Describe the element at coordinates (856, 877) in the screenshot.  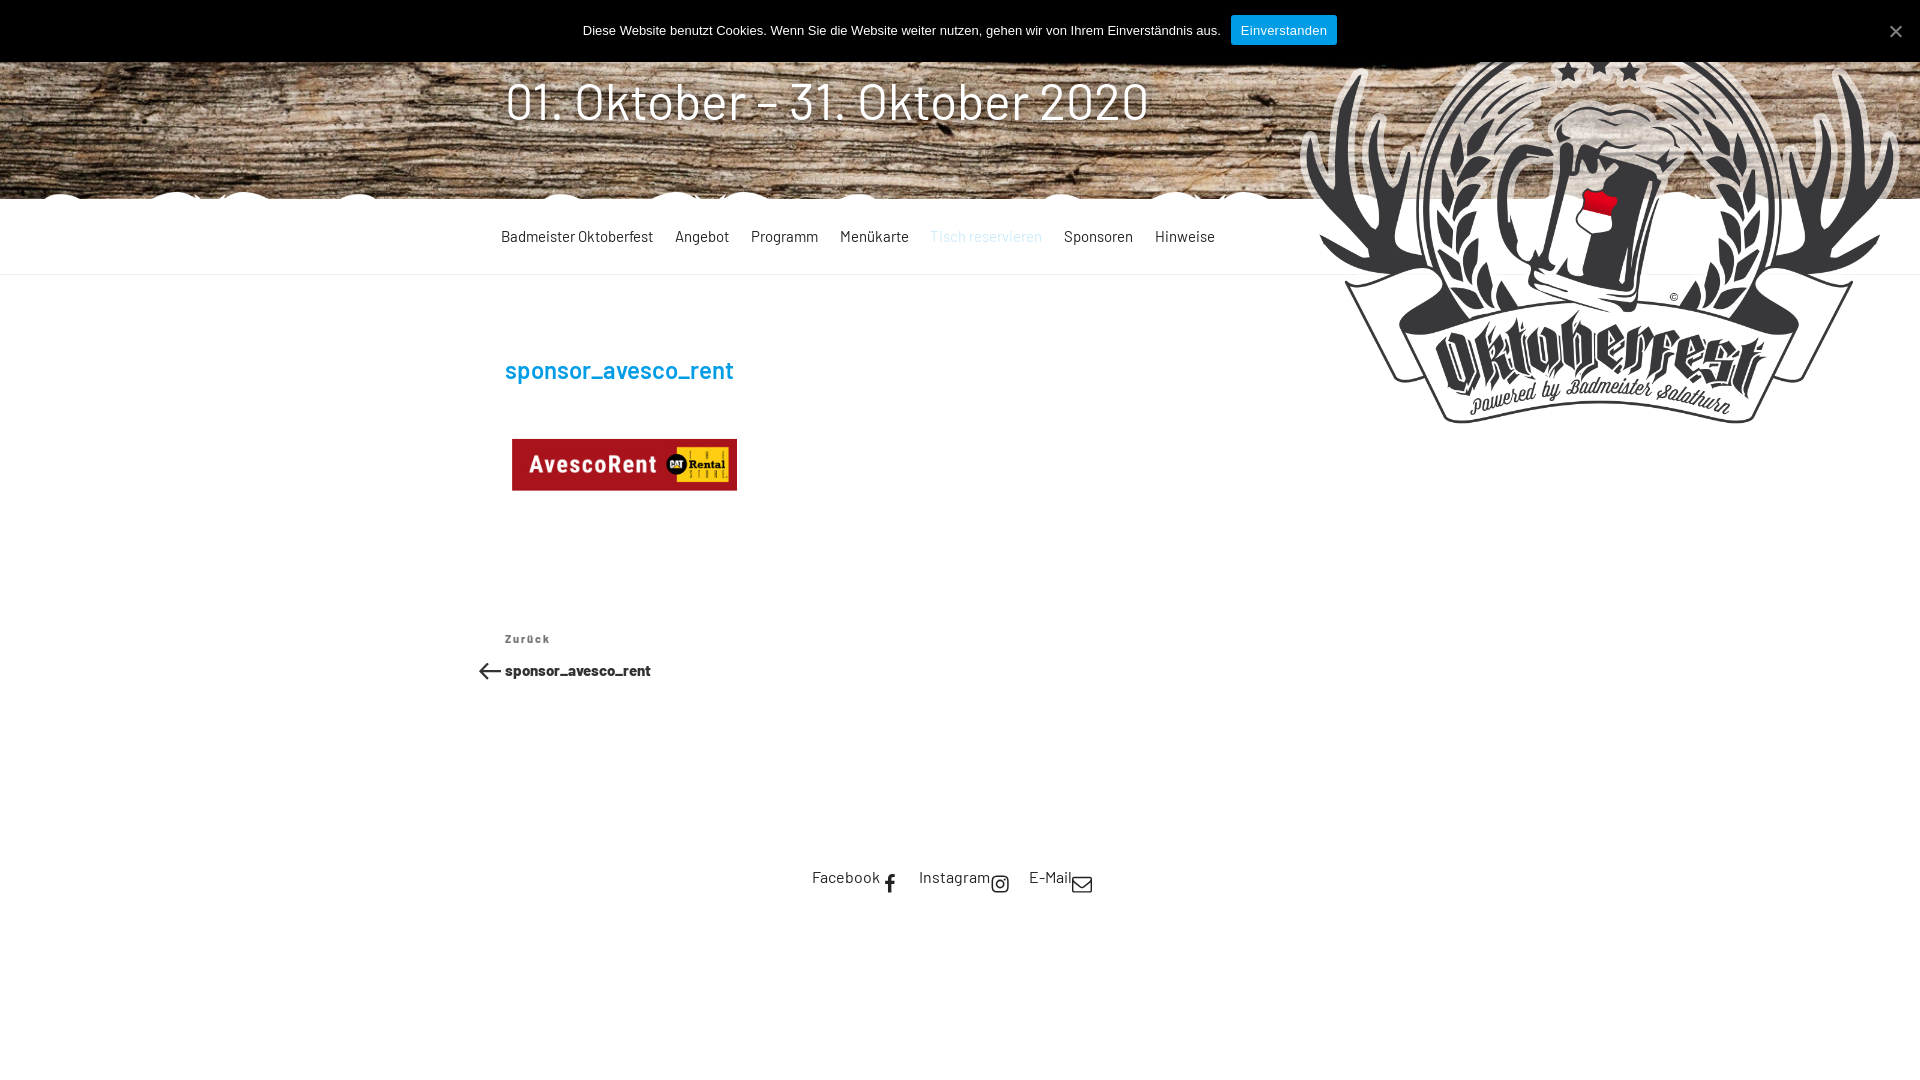
I see `Facebook` at that location.